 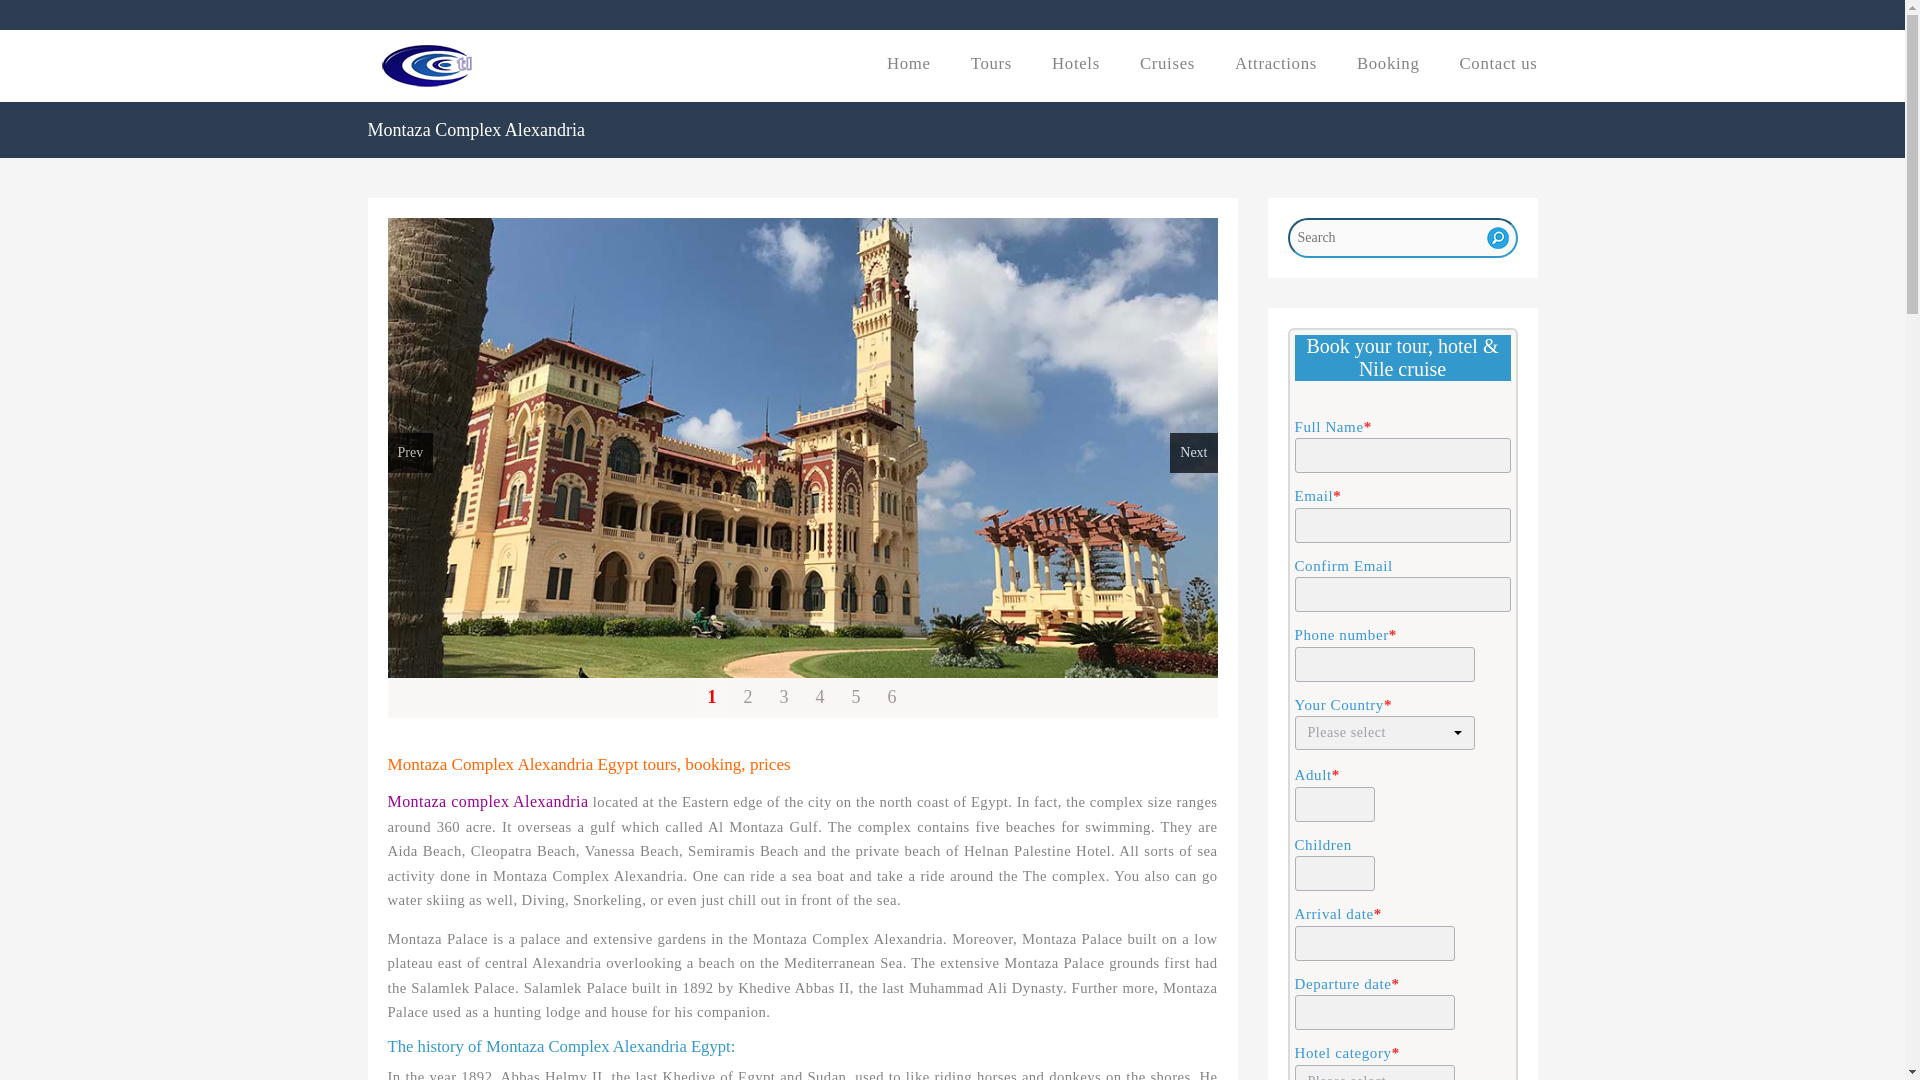 I want to click on 6, so click(x=890, y=697).